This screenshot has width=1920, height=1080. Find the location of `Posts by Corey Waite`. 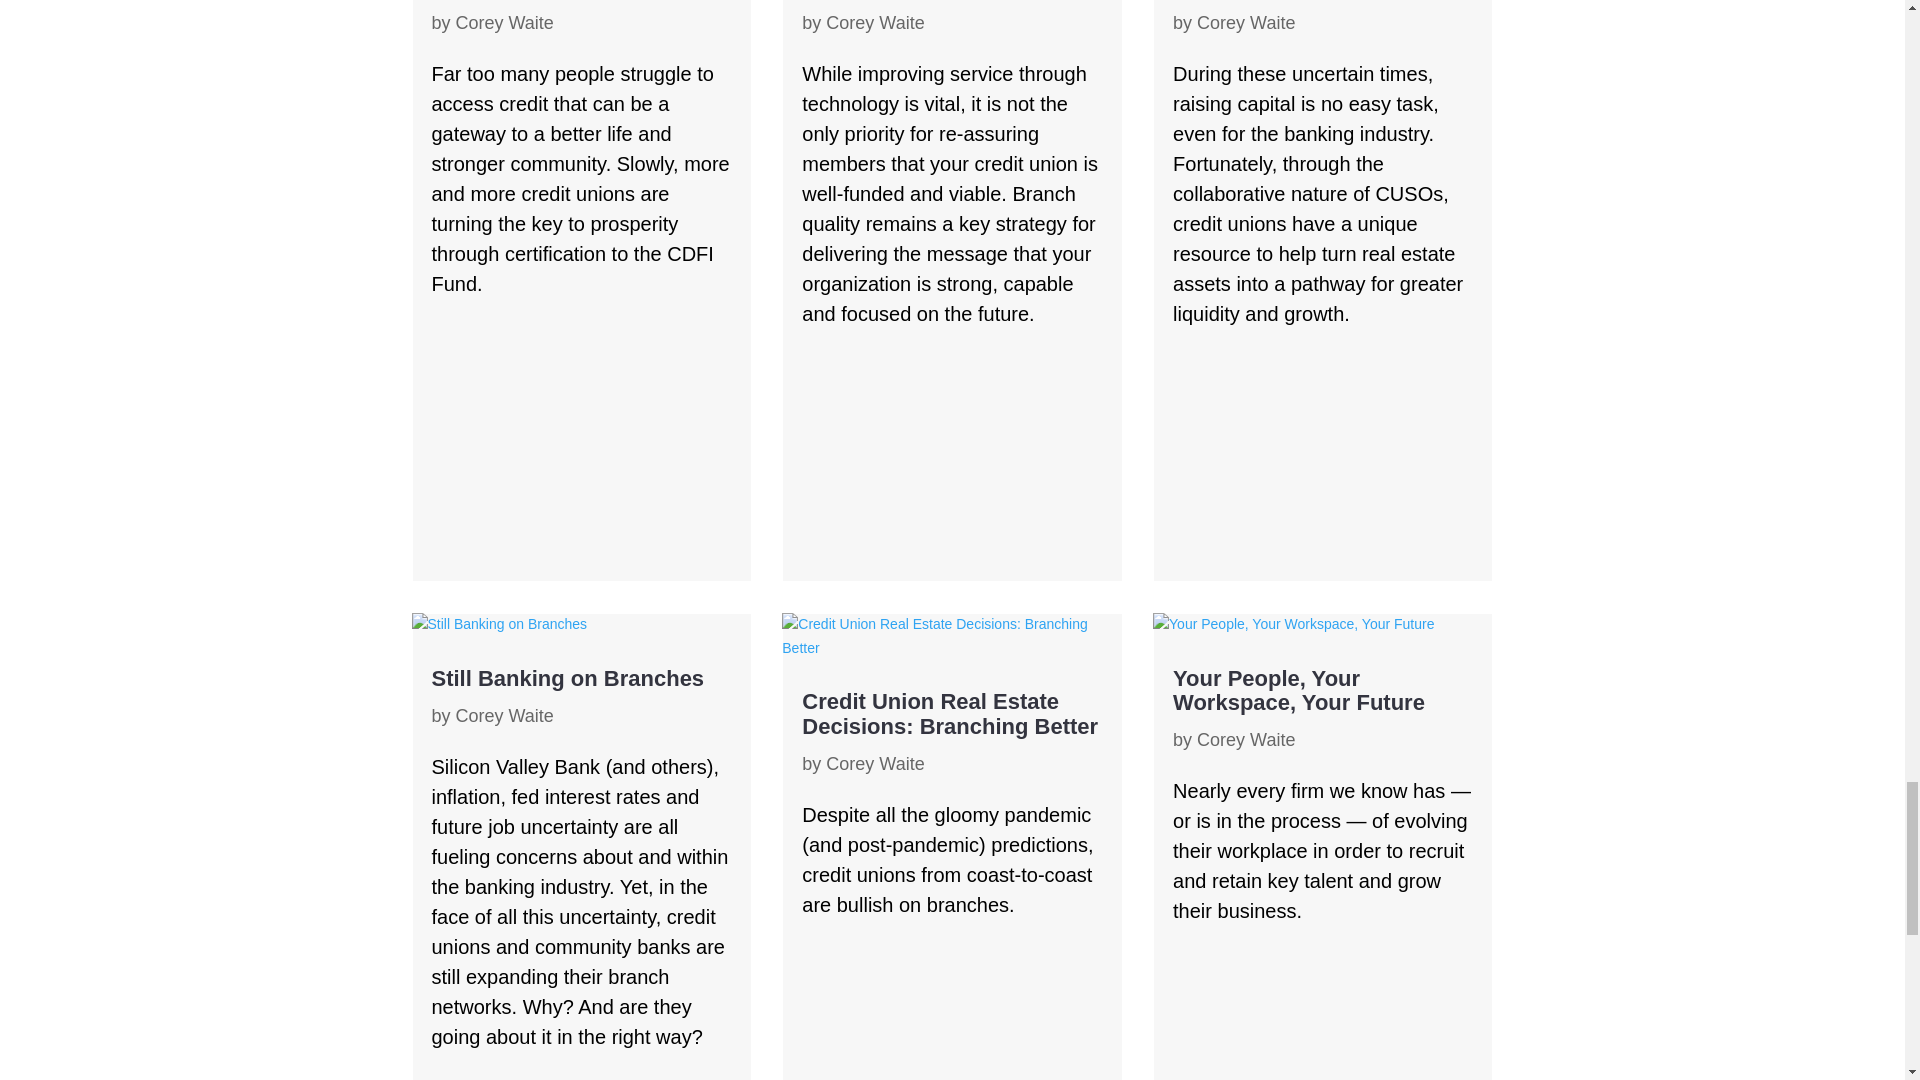

Posts by Corey Waite is located at coordinates (1245, 740).